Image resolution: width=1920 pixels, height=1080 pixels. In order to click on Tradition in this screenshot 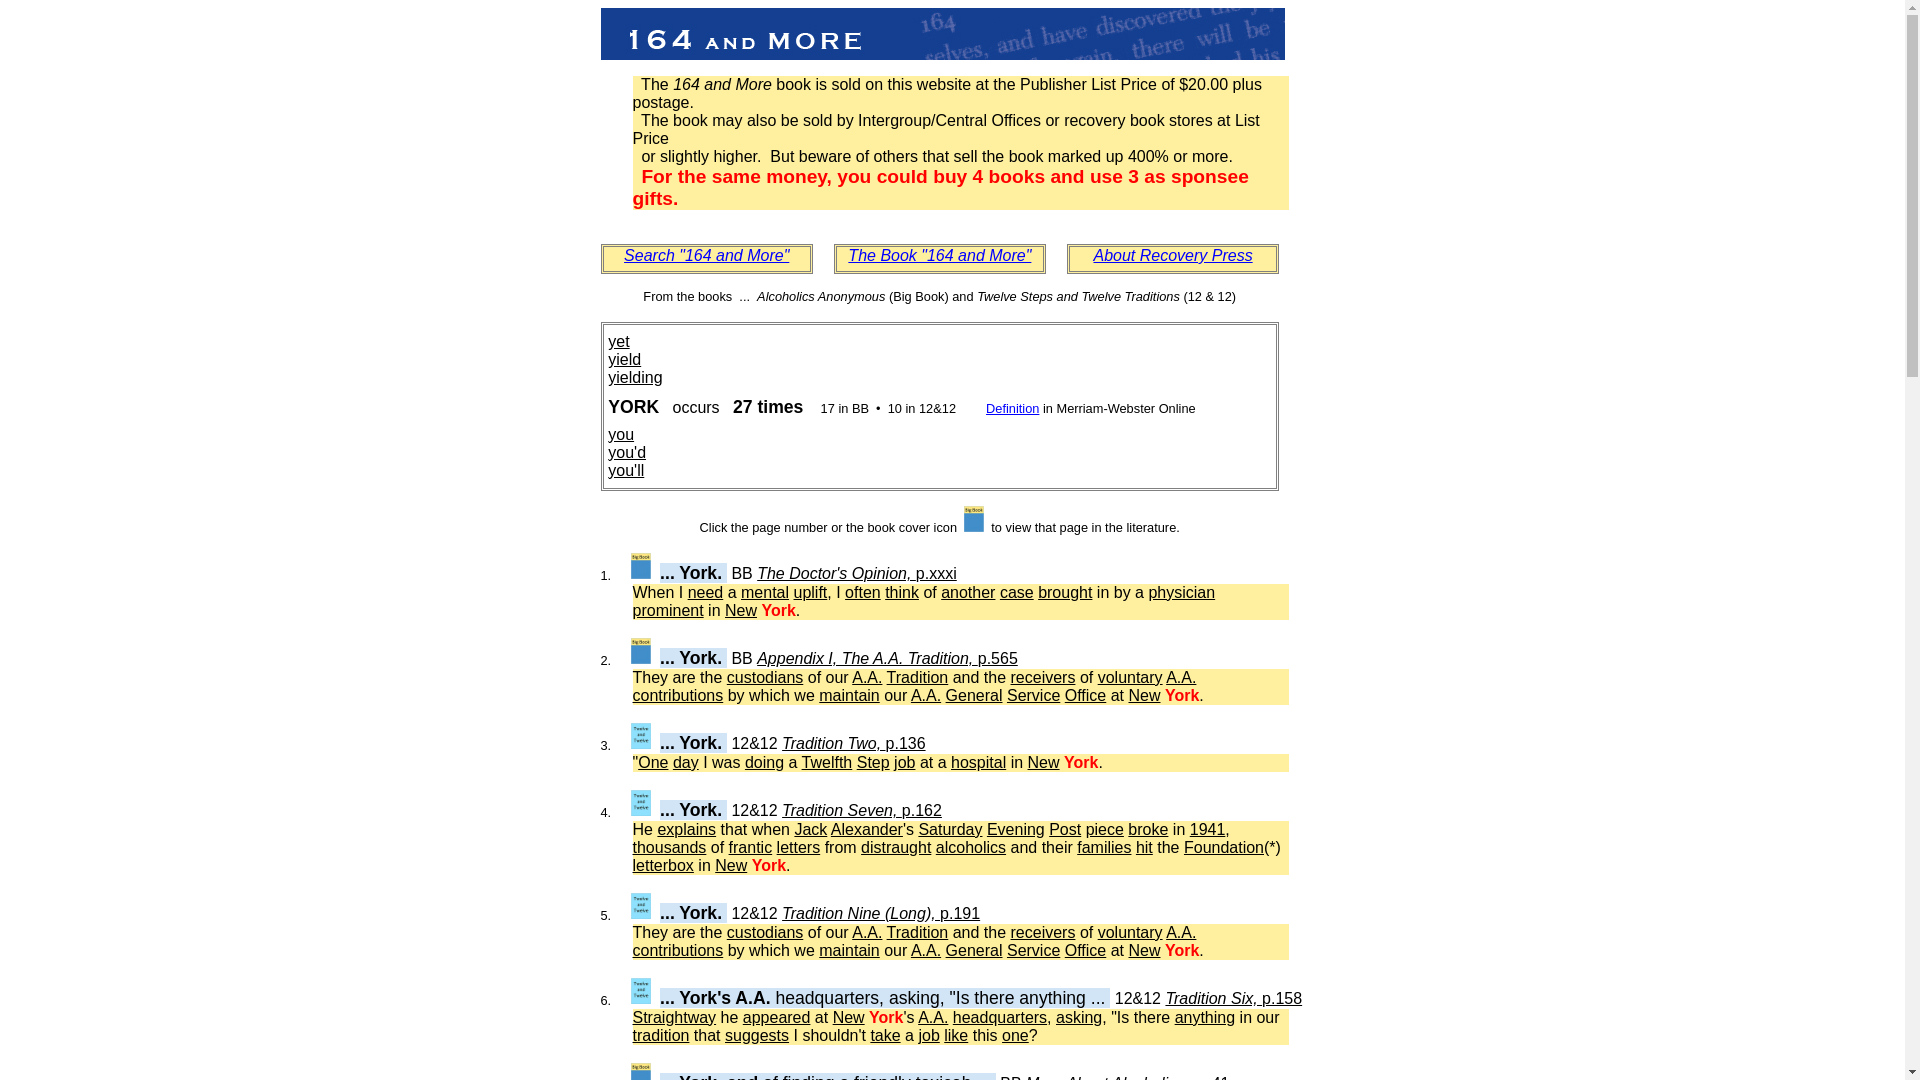, I will do `click(918, 932)`.